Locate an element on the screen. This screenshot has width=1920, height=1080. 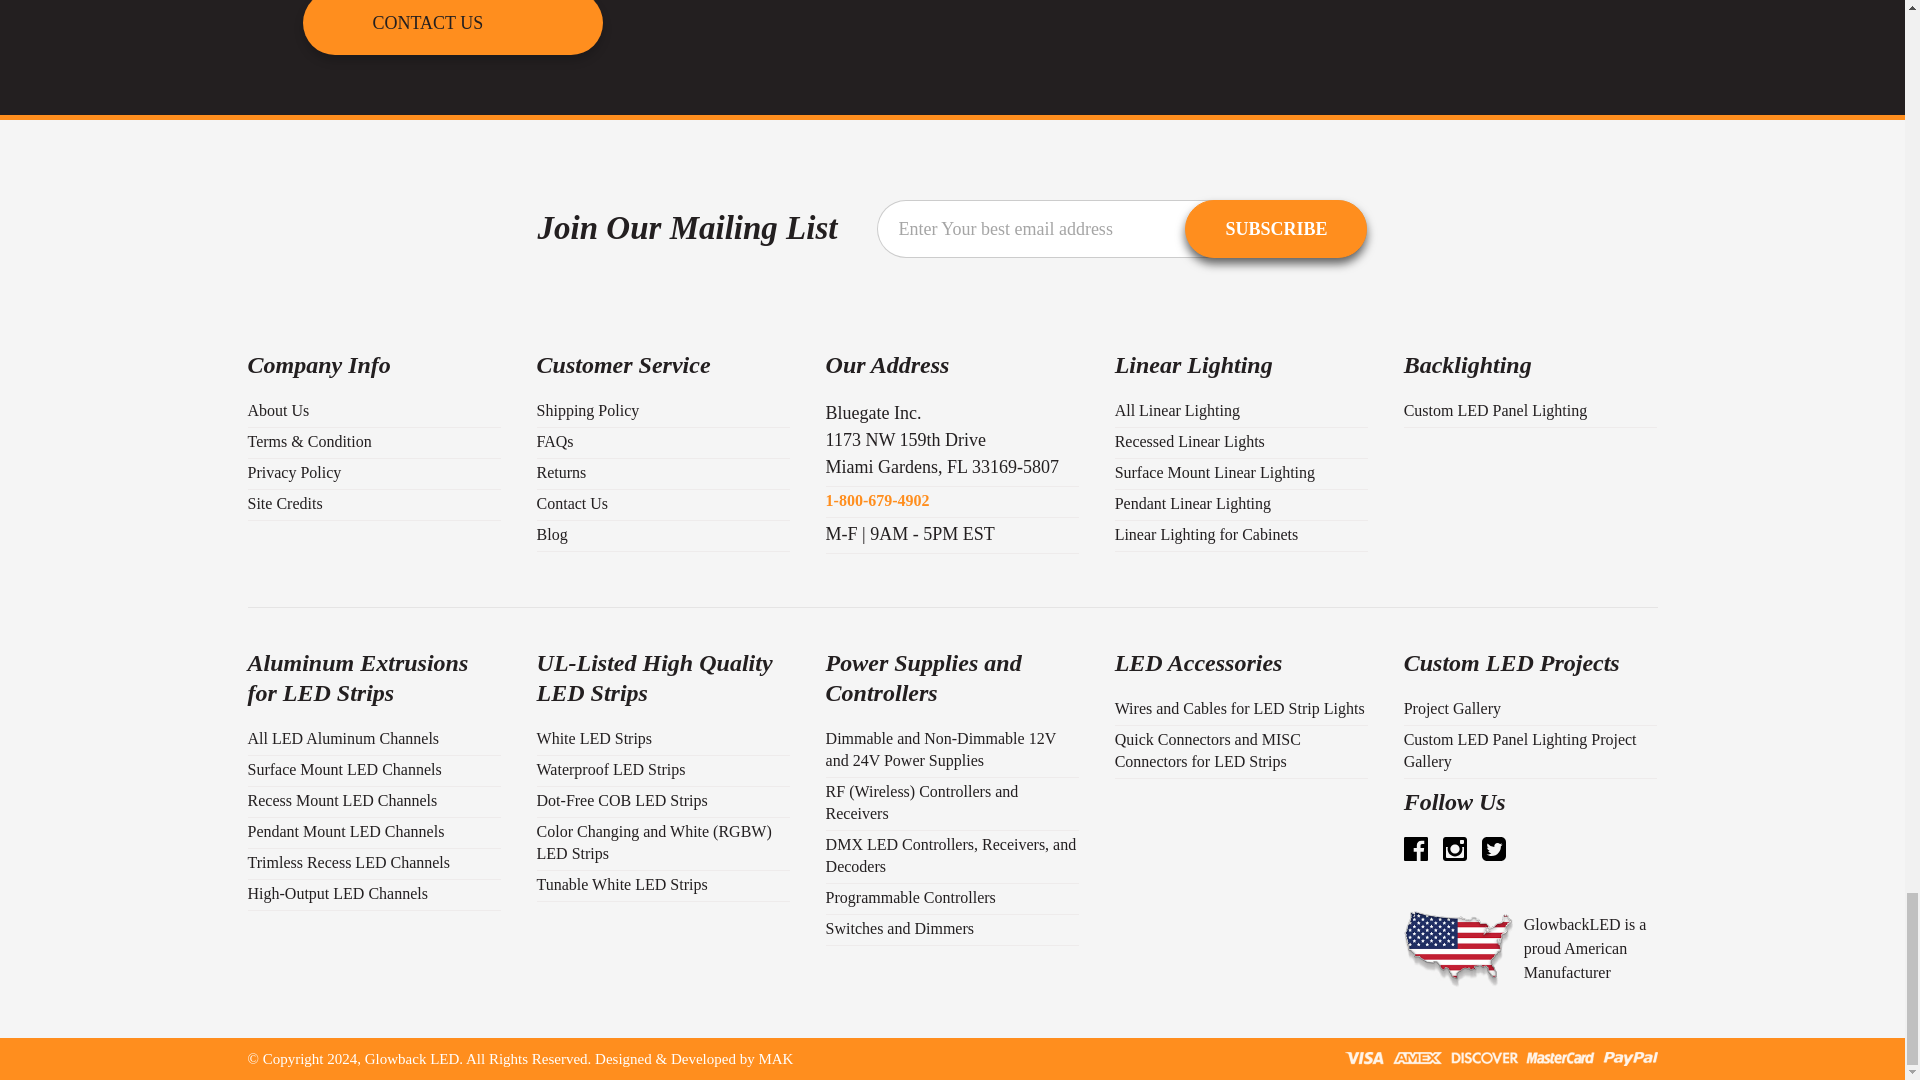
Subscribe is located at coordinates (1276, 228).